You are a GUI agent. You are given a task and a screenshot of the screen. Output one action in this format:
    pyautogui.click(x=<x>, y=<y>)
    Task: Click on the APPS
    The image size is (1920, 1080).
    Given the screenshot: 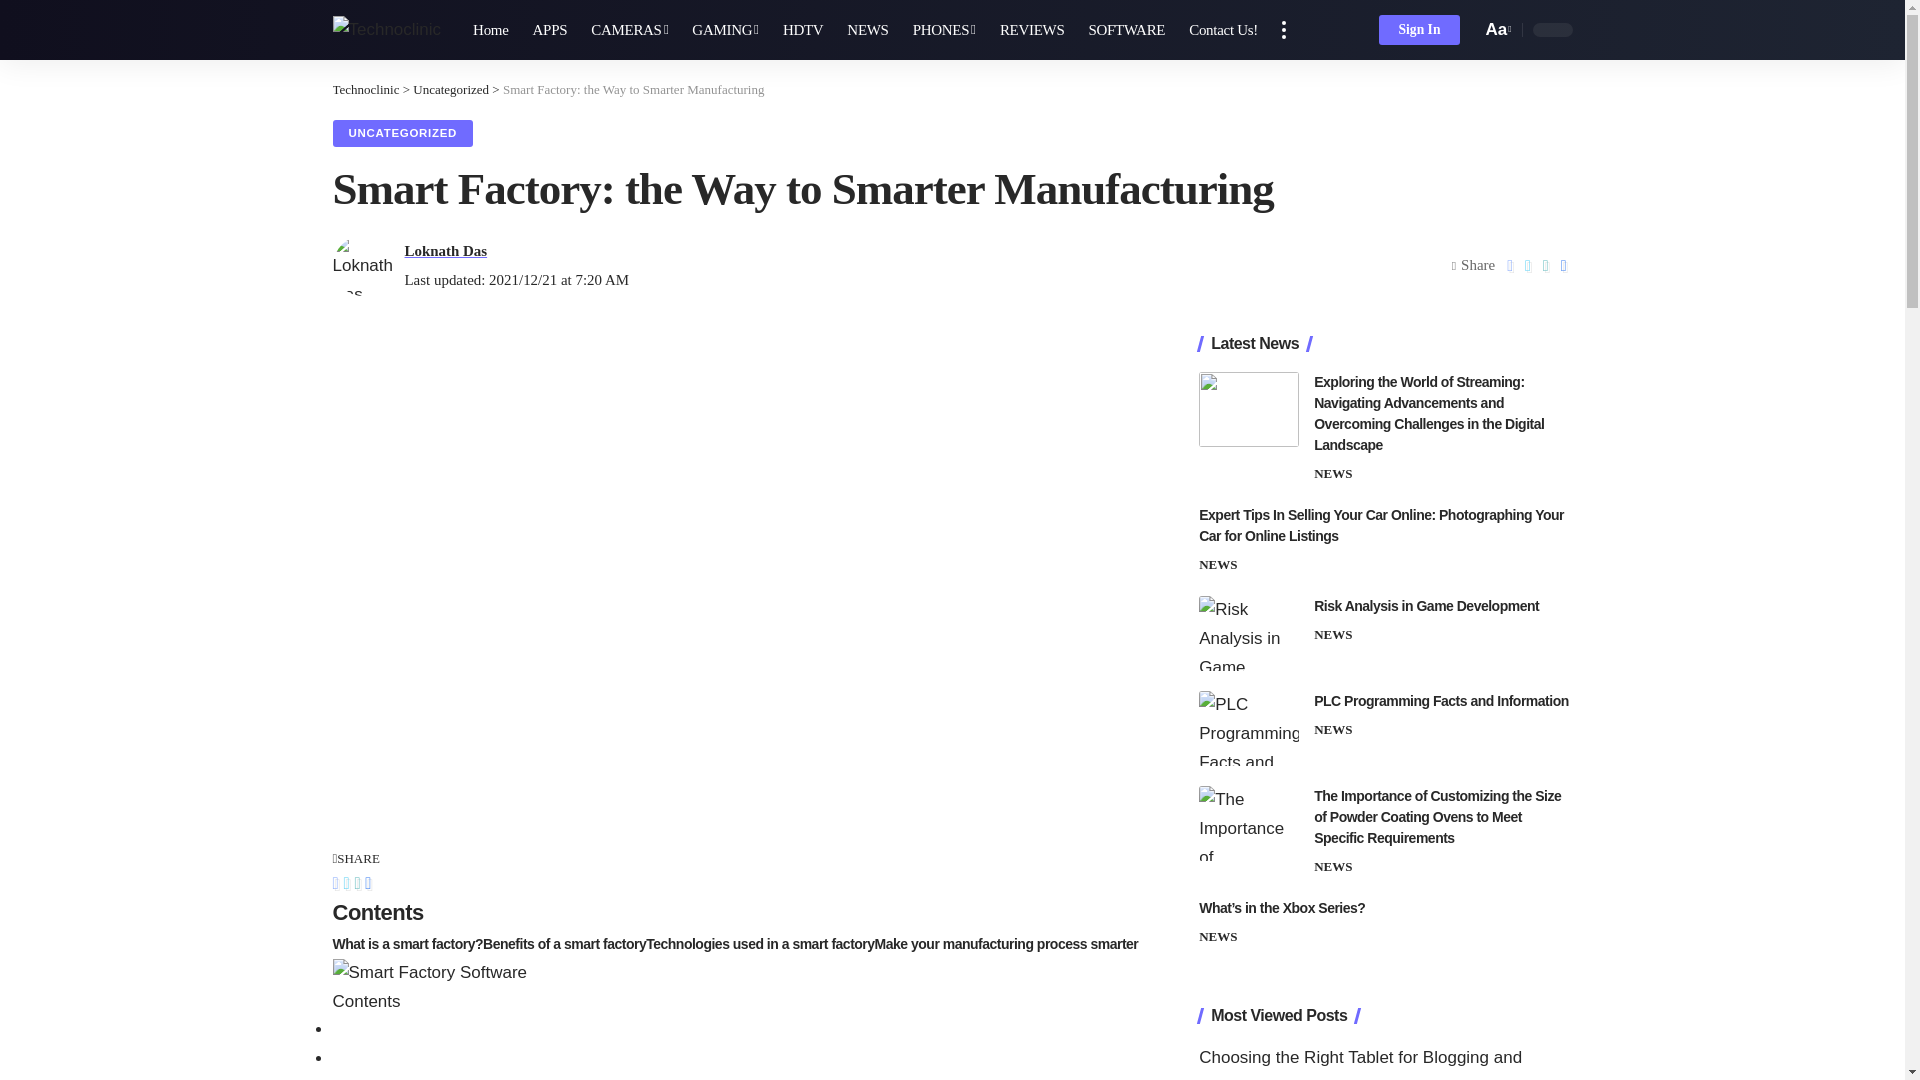 What is the action you would take?
    pyautogui.click(x=550, y=30)
    